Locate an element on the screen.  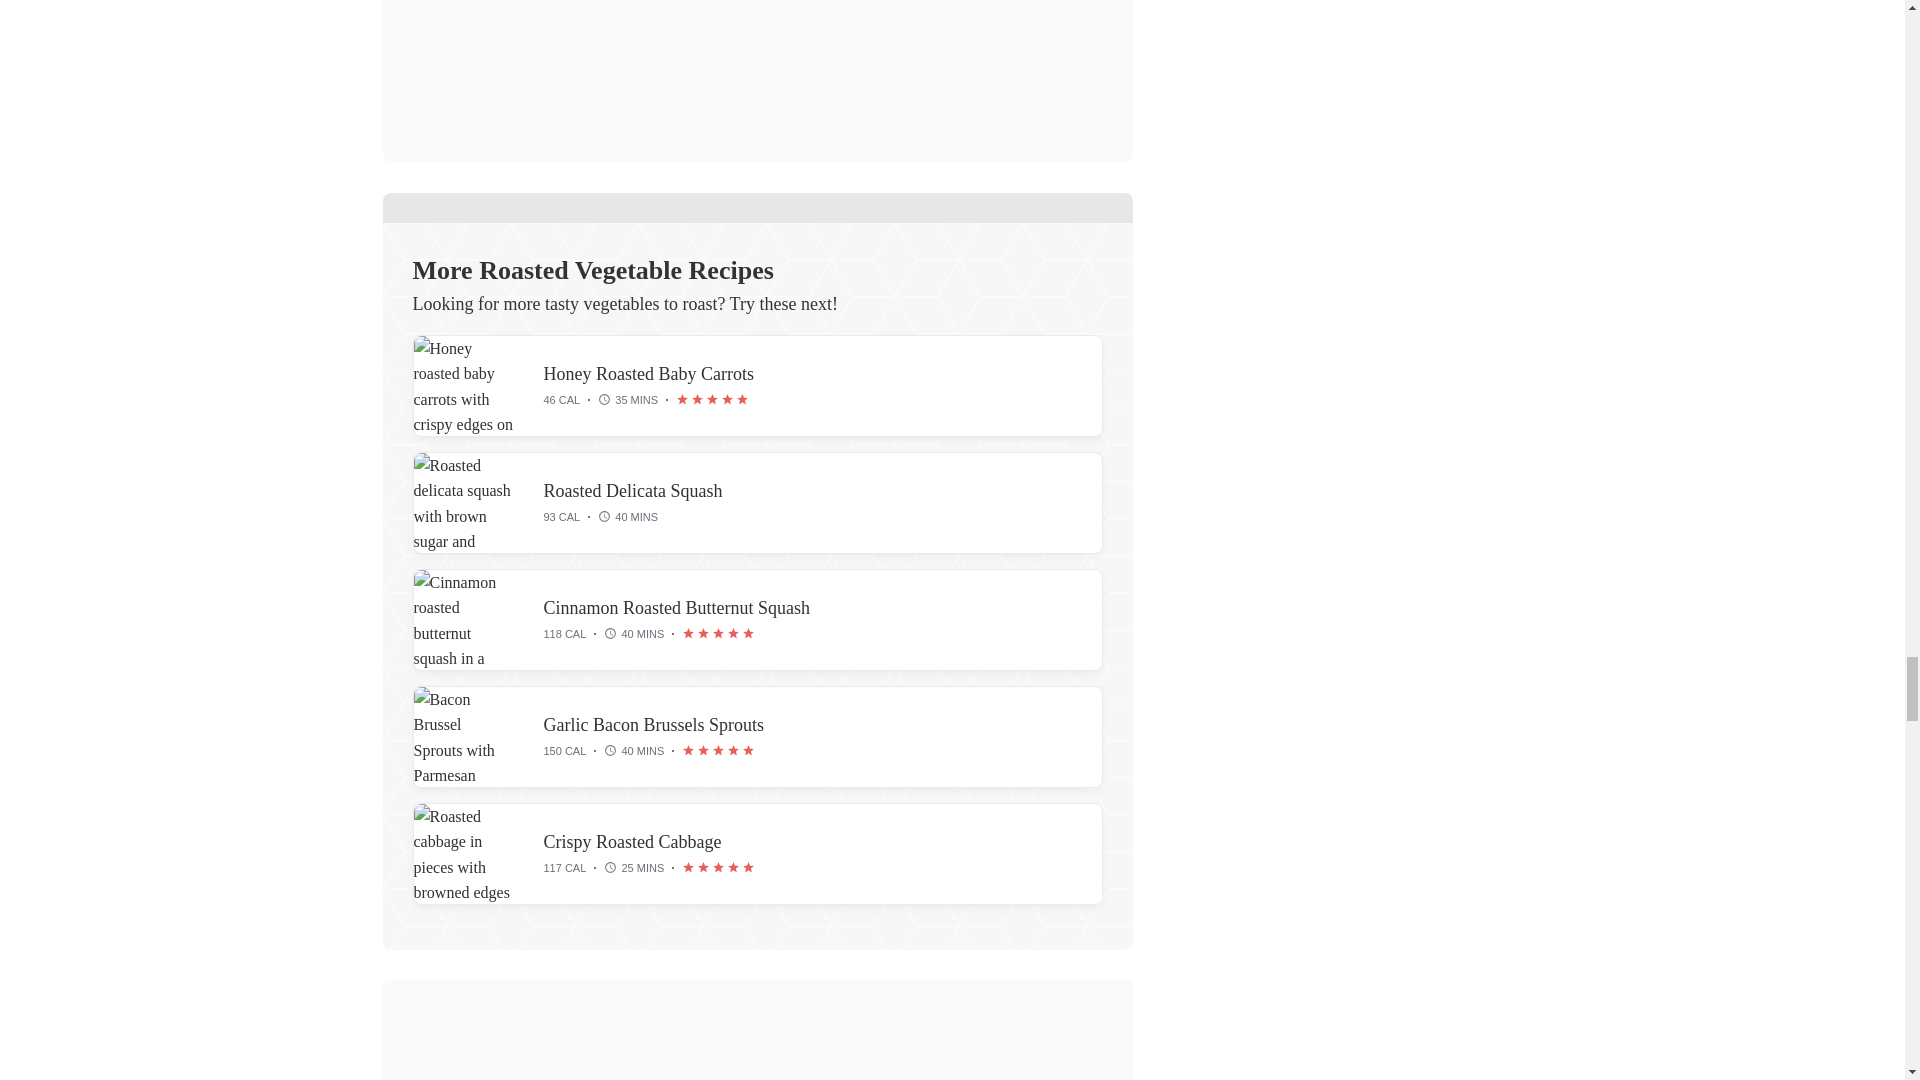
Garlic Bacon Brussels Sprouts is located at coordinates (464, 736).